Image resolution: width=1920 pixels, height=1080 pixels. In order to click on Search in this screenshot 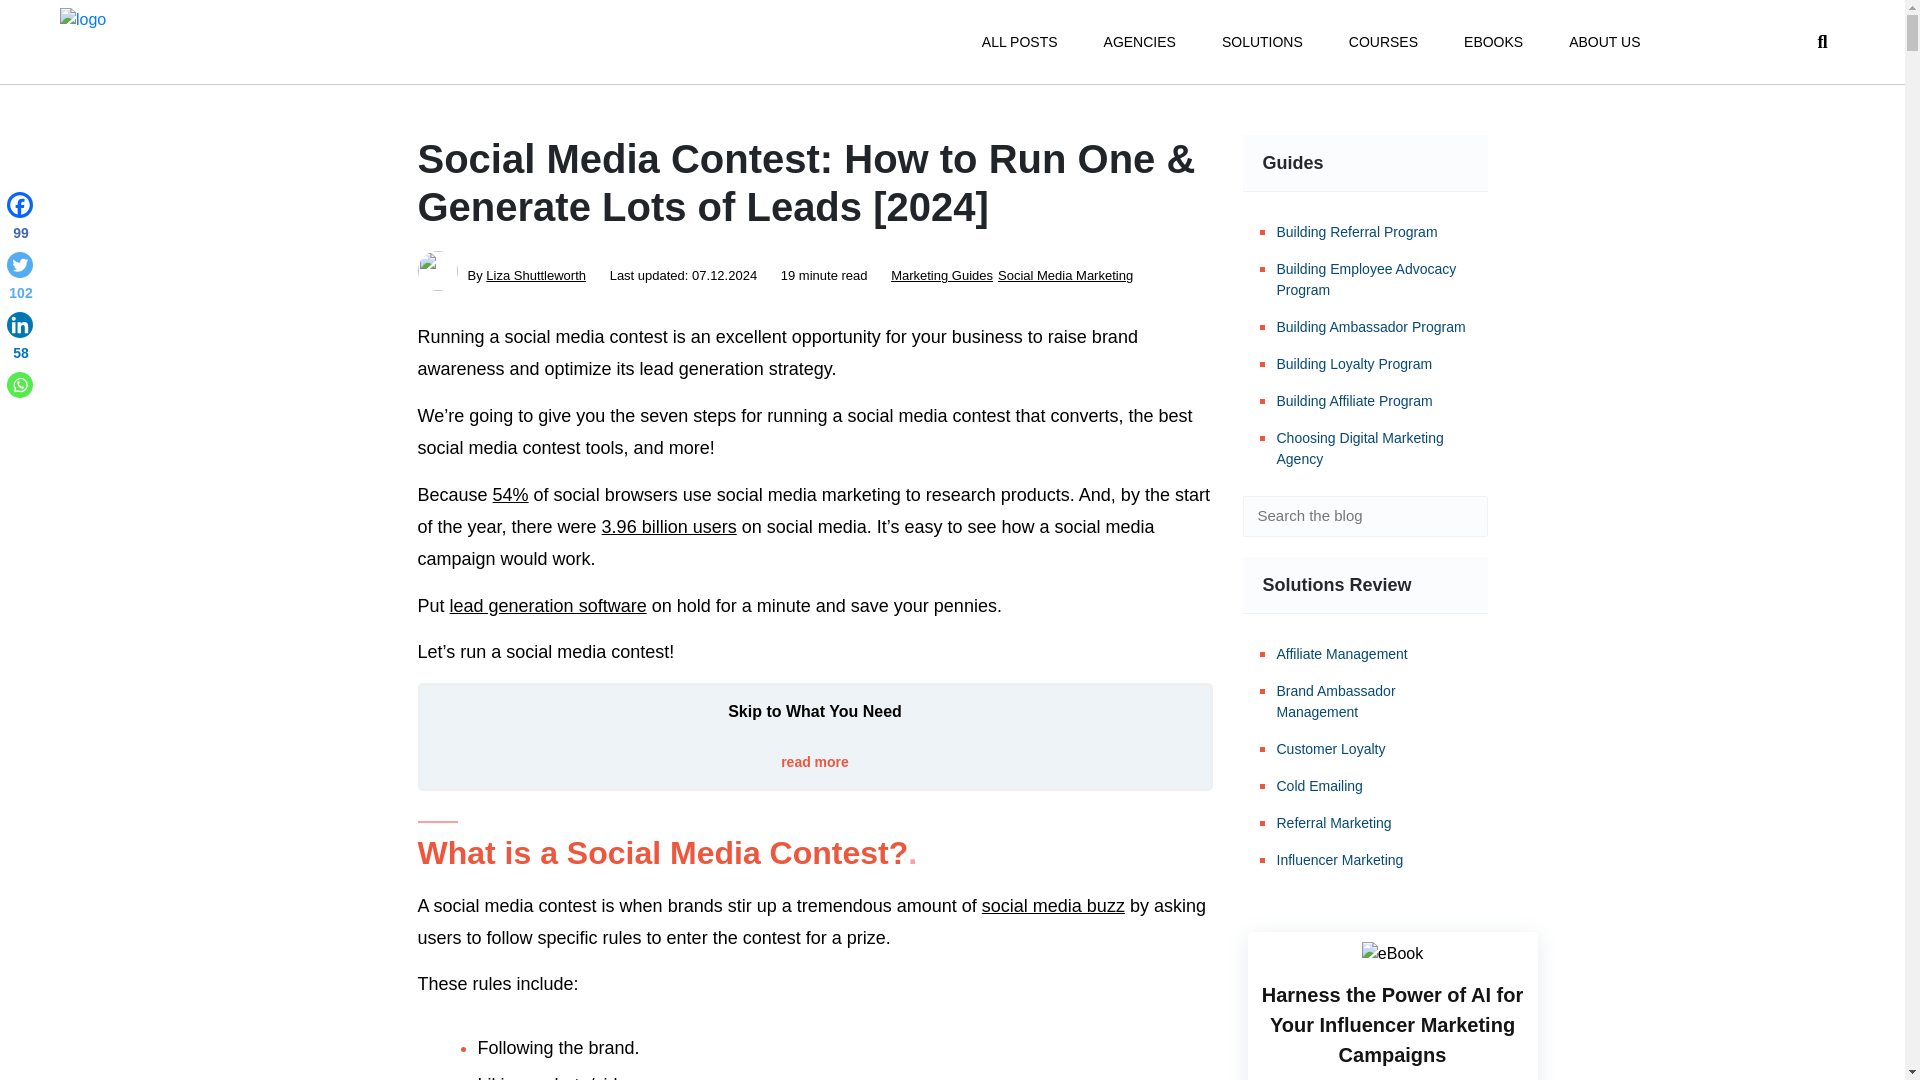, I will do `click(1458, 516)`.